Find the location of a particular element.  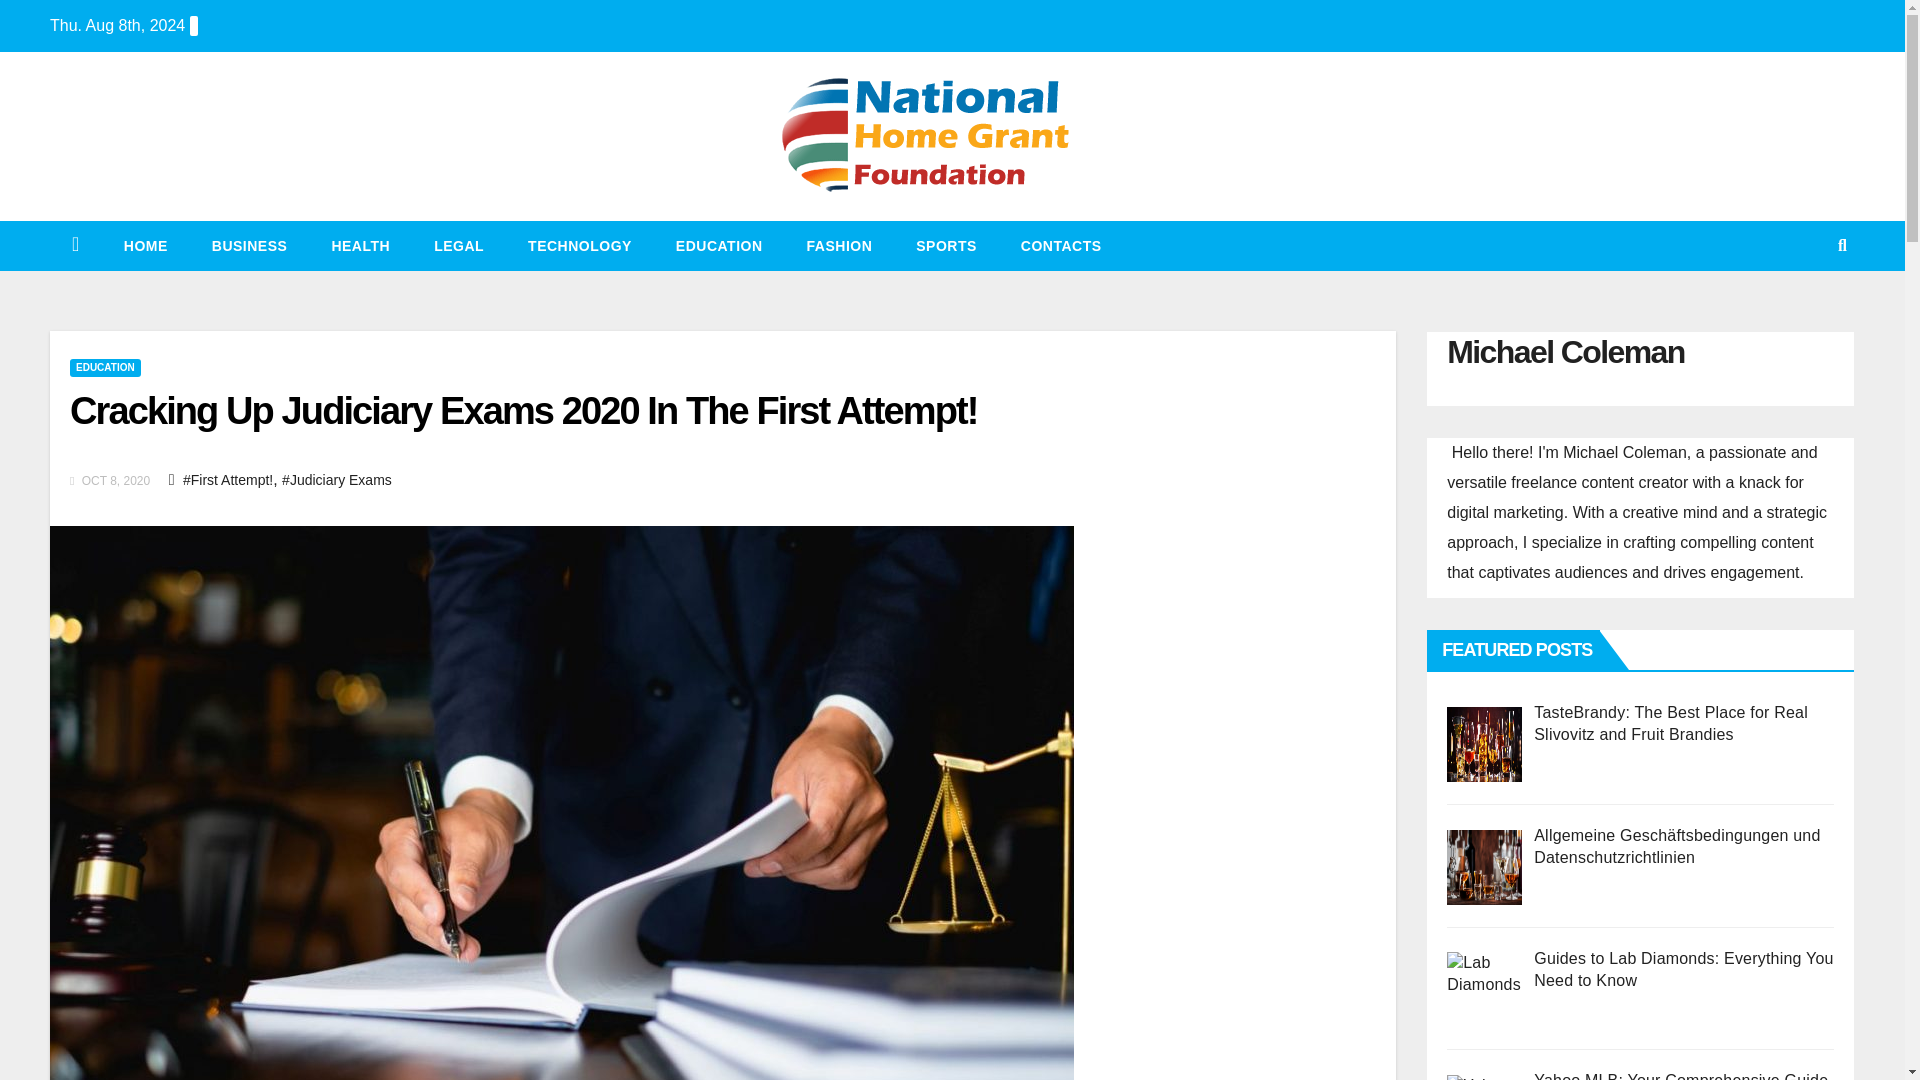

Contacts is located at coordinates (1060, 246).